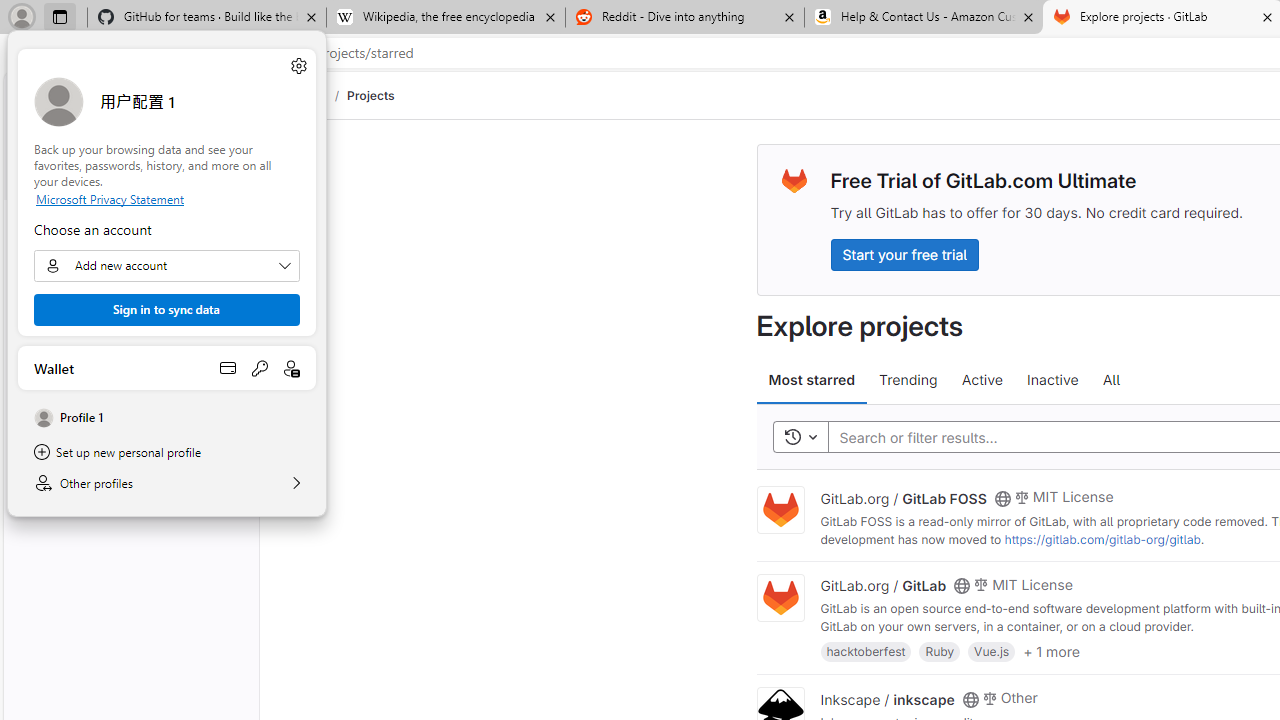  What do you see at coordinates (940, 650) in the screenshot?
I see `Ruby` at bounding box center [940, 650].